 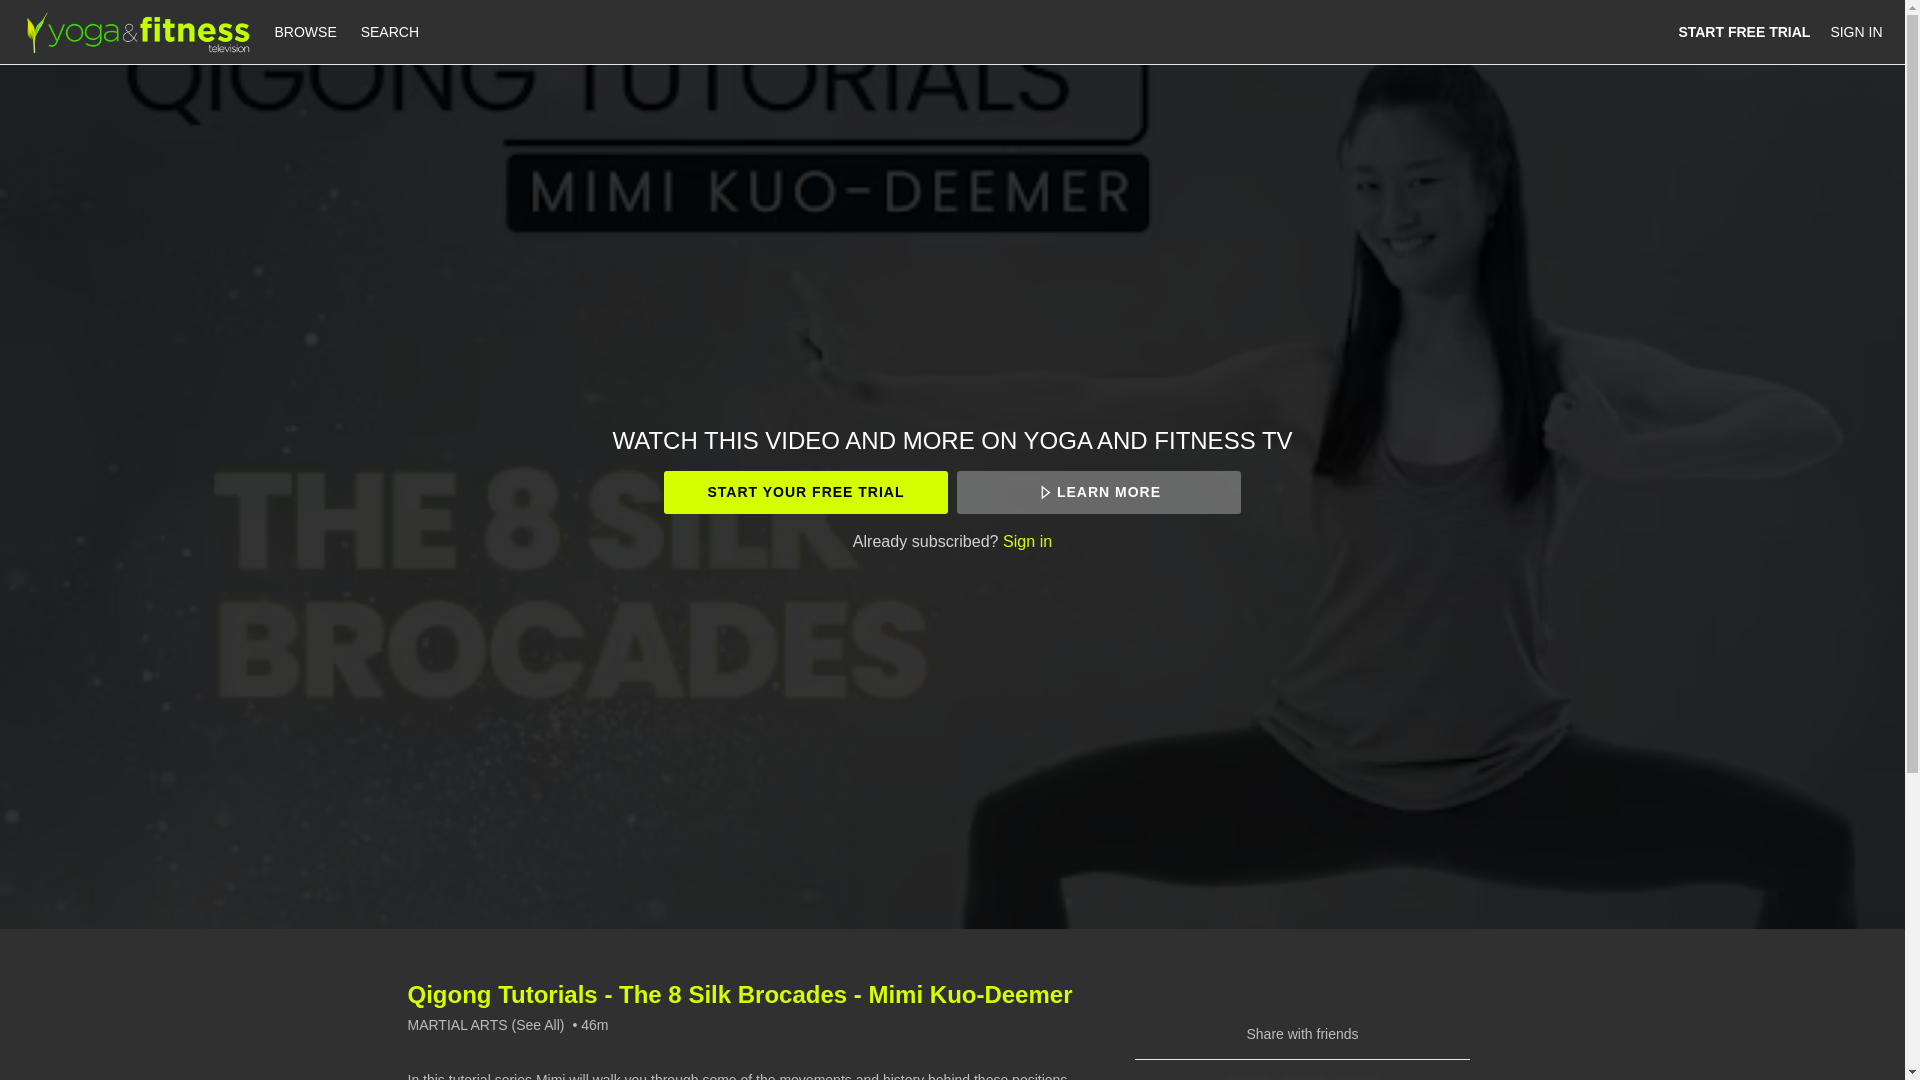 What do you see at coordinates (390, 31) in the screenshot?
I see `SEARCH` at bounding box center [390, 31].